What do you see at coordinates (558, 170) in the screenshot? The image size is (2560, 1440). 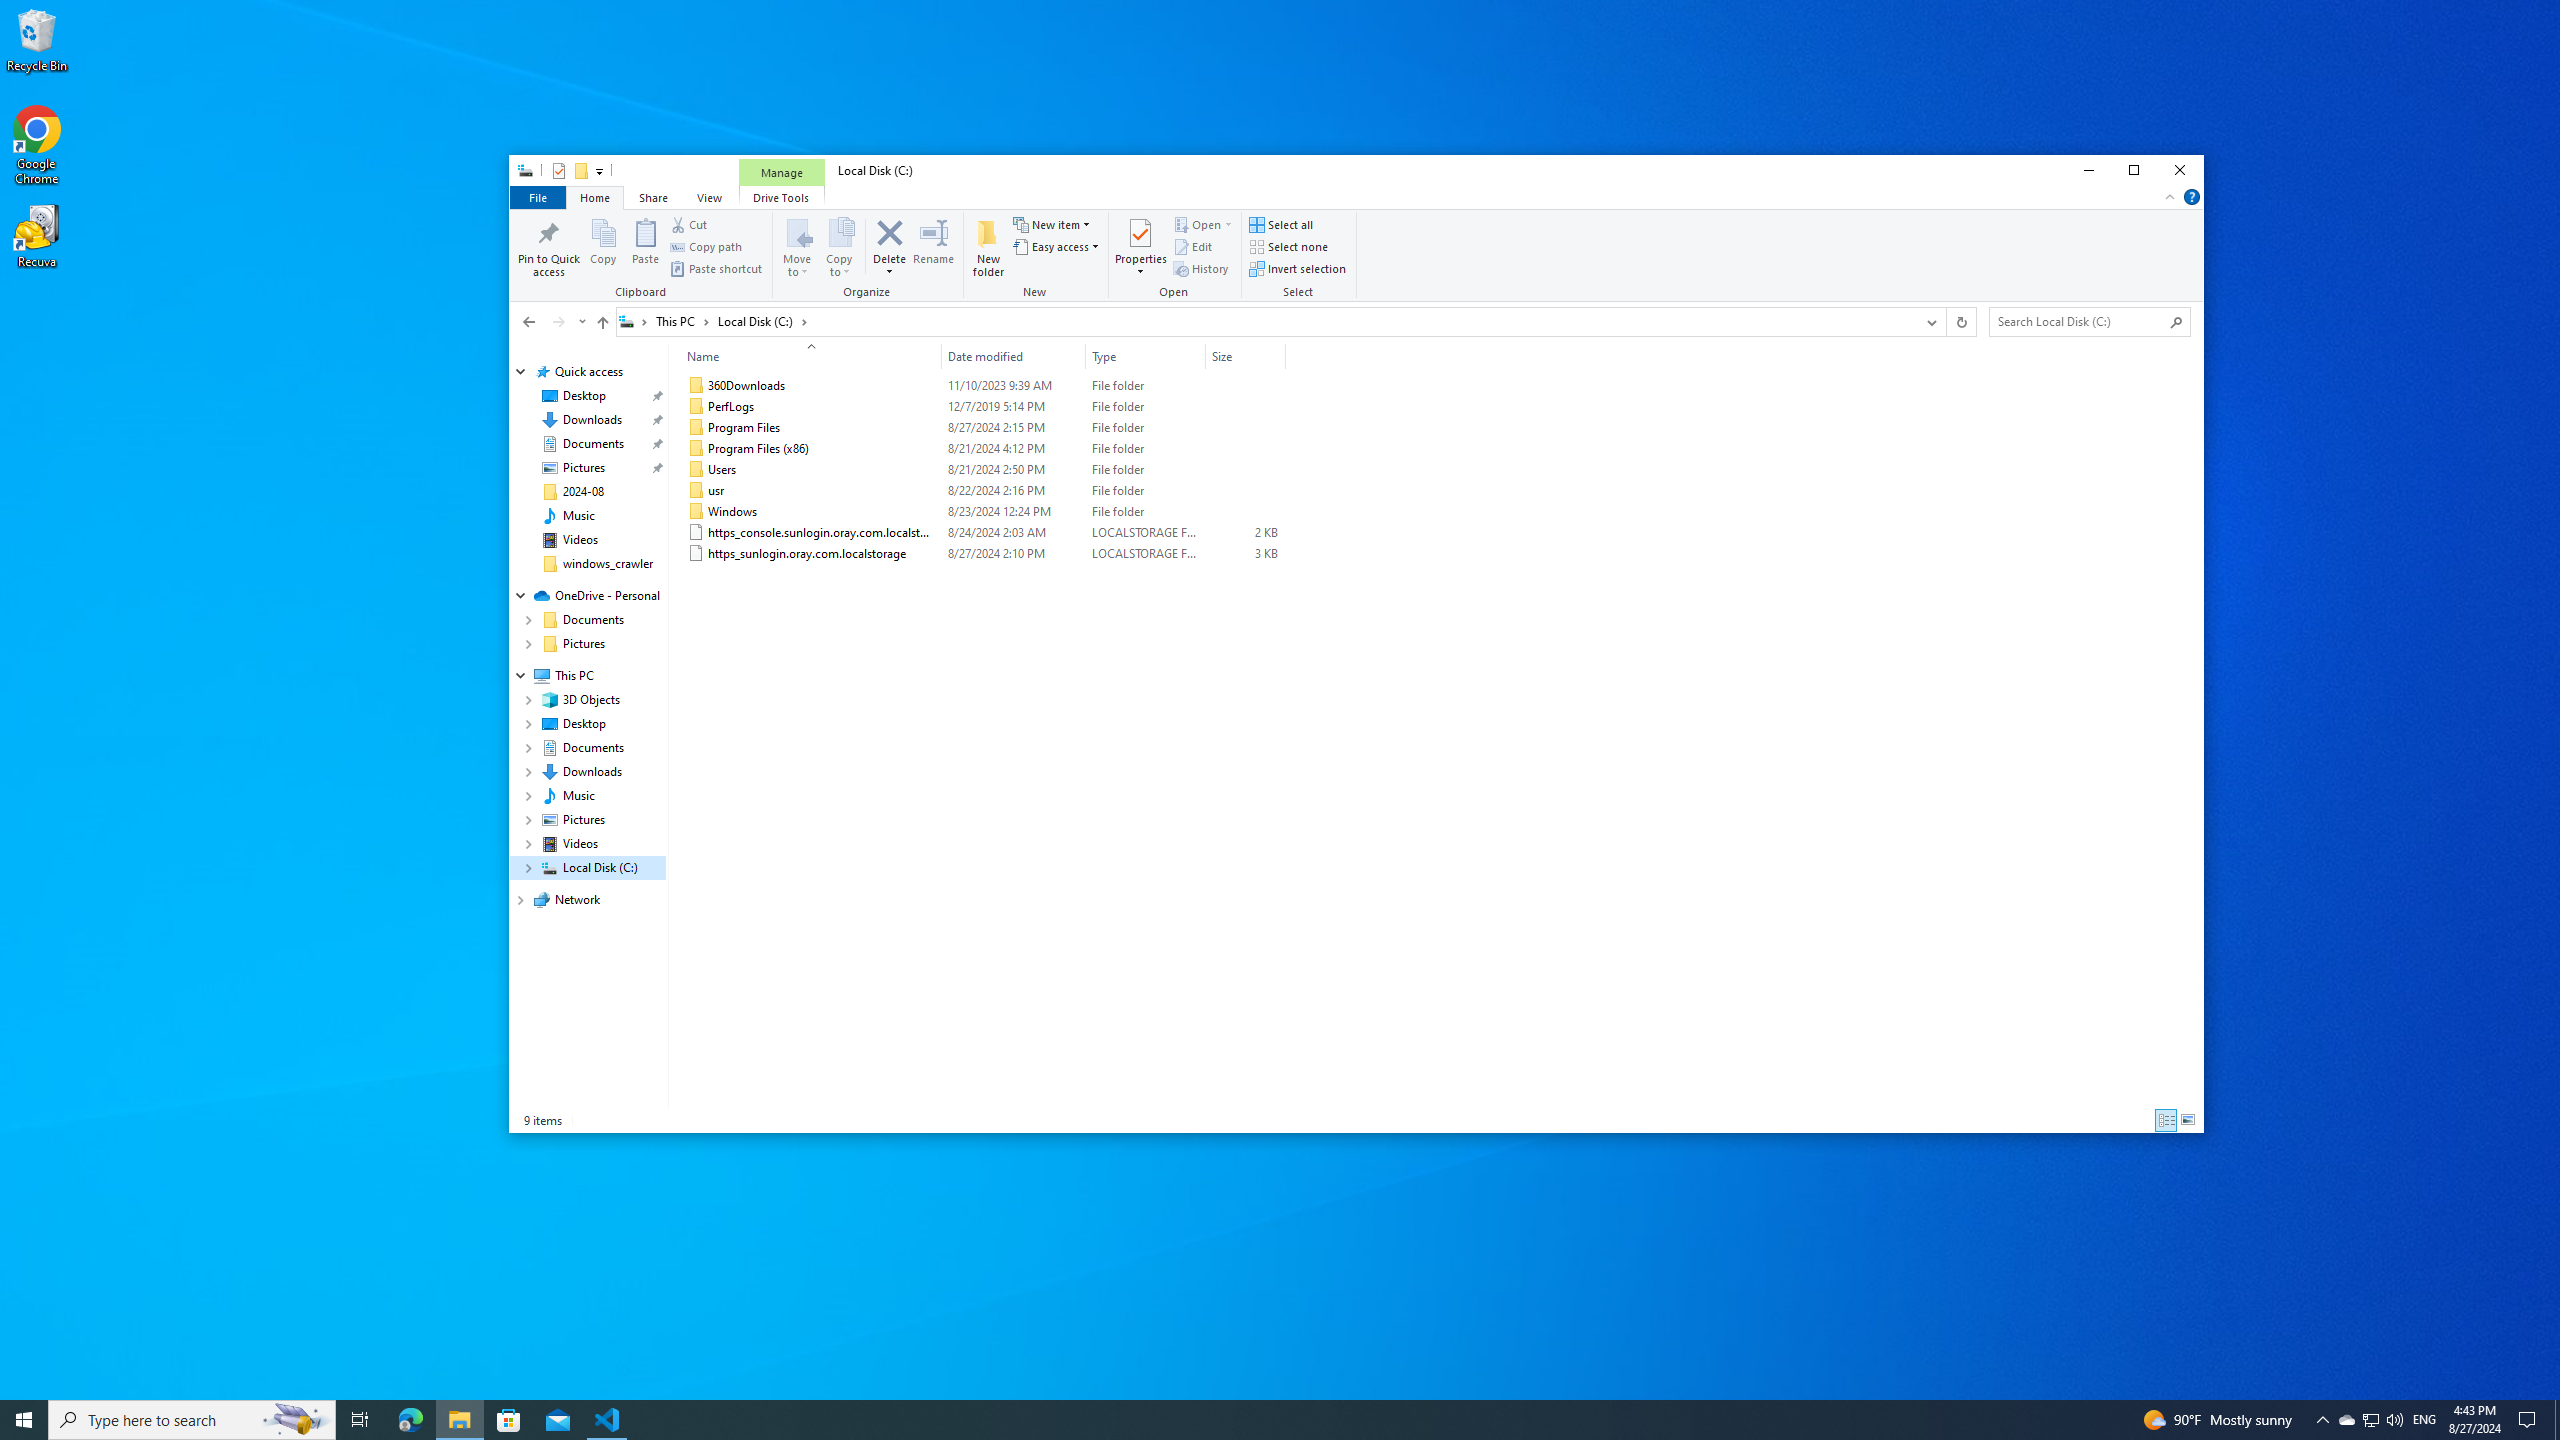 I see `Properties` at bounding box center [558, 170].